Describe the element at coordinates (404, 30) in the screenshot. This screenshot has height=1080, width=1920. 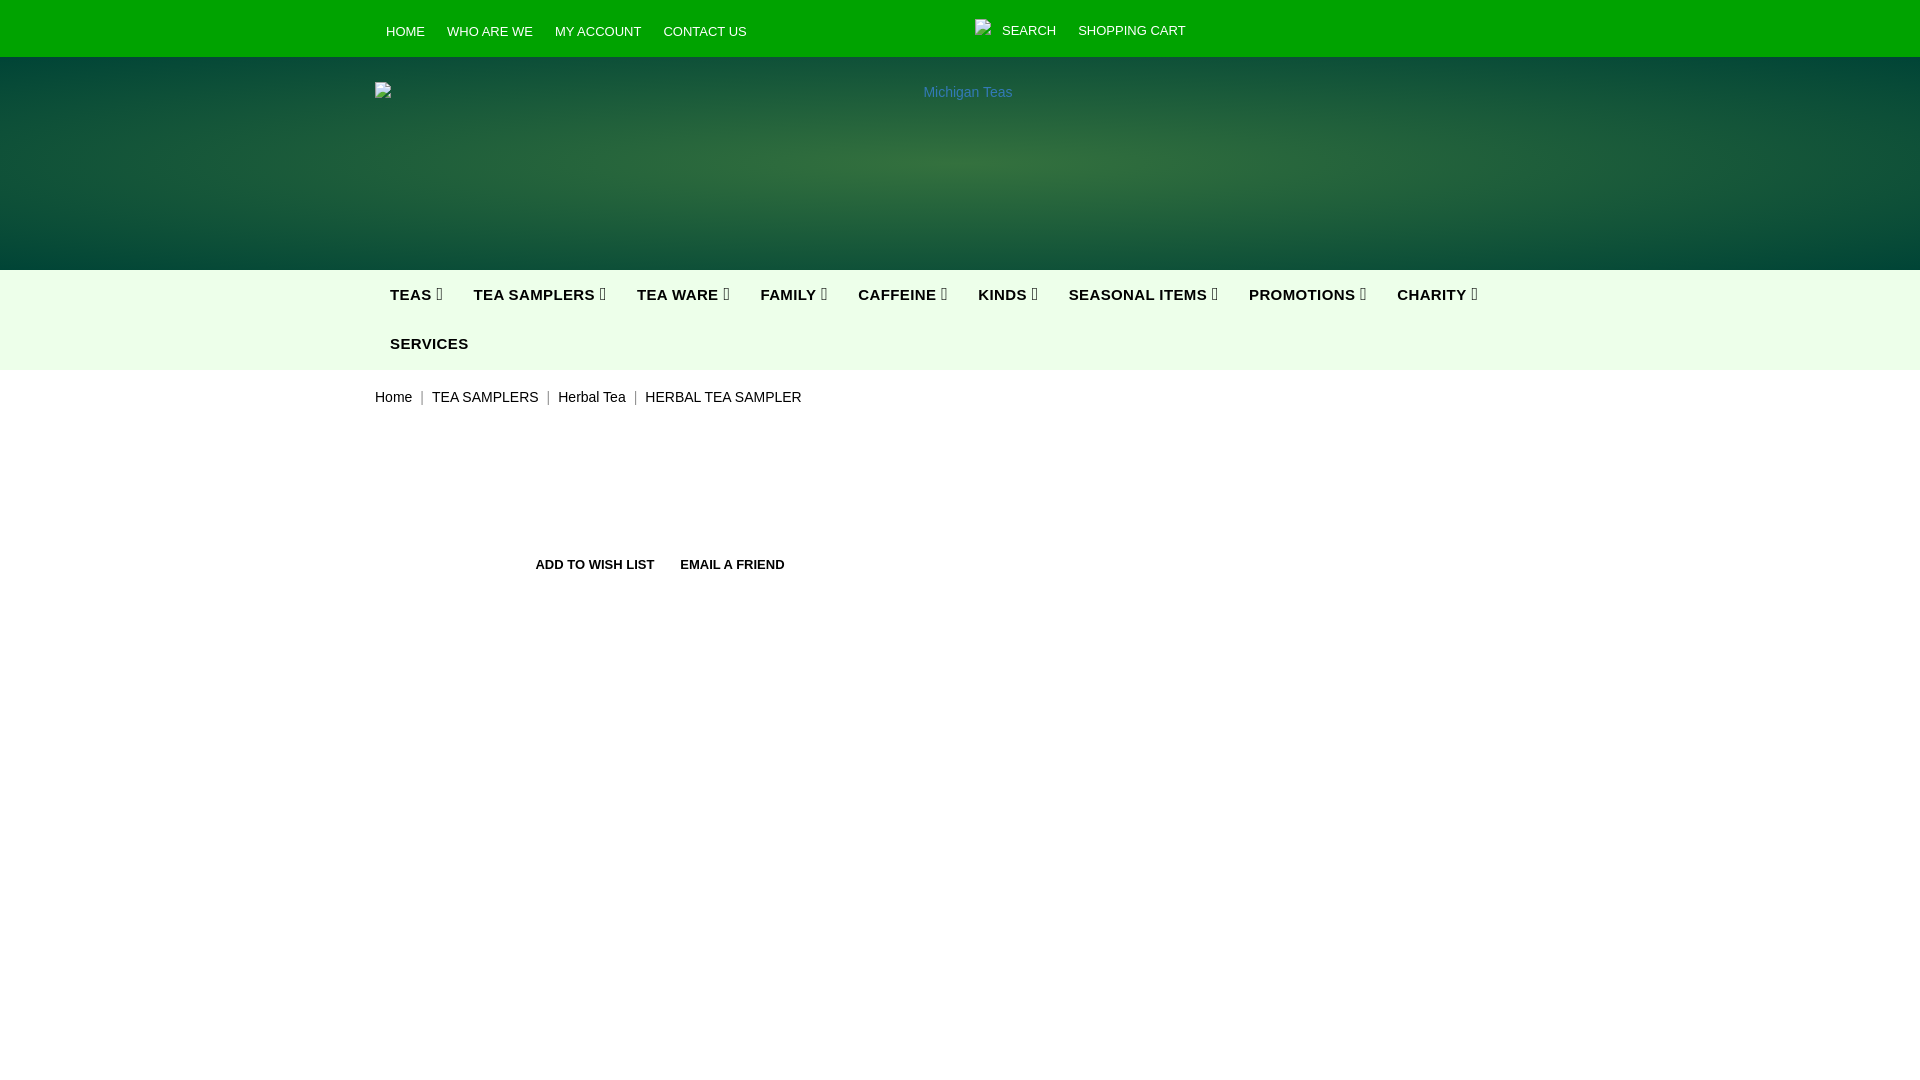
I see `HOME` at that location.